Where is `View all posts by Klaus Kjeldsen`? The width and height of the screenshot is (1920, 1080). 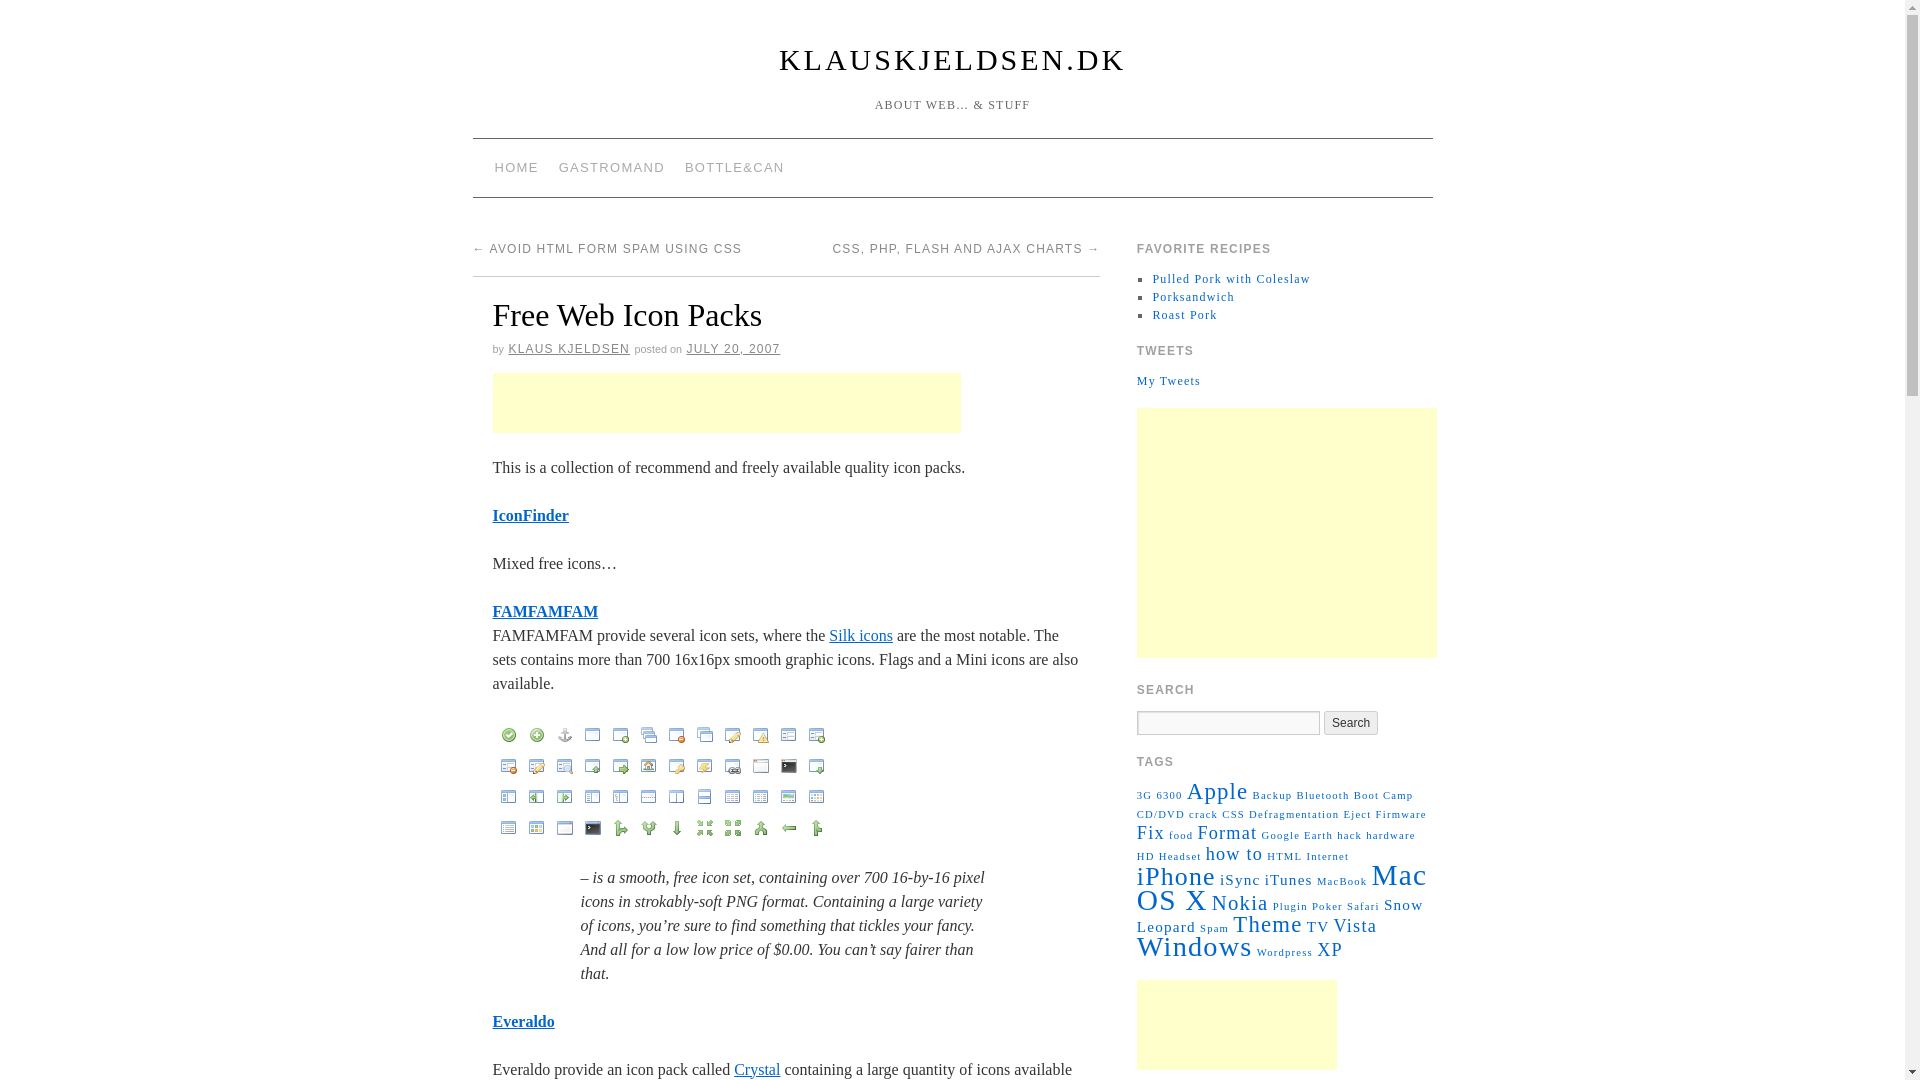 View all posts by Klaus Kjeldsen is located at coordinates (568, 349).